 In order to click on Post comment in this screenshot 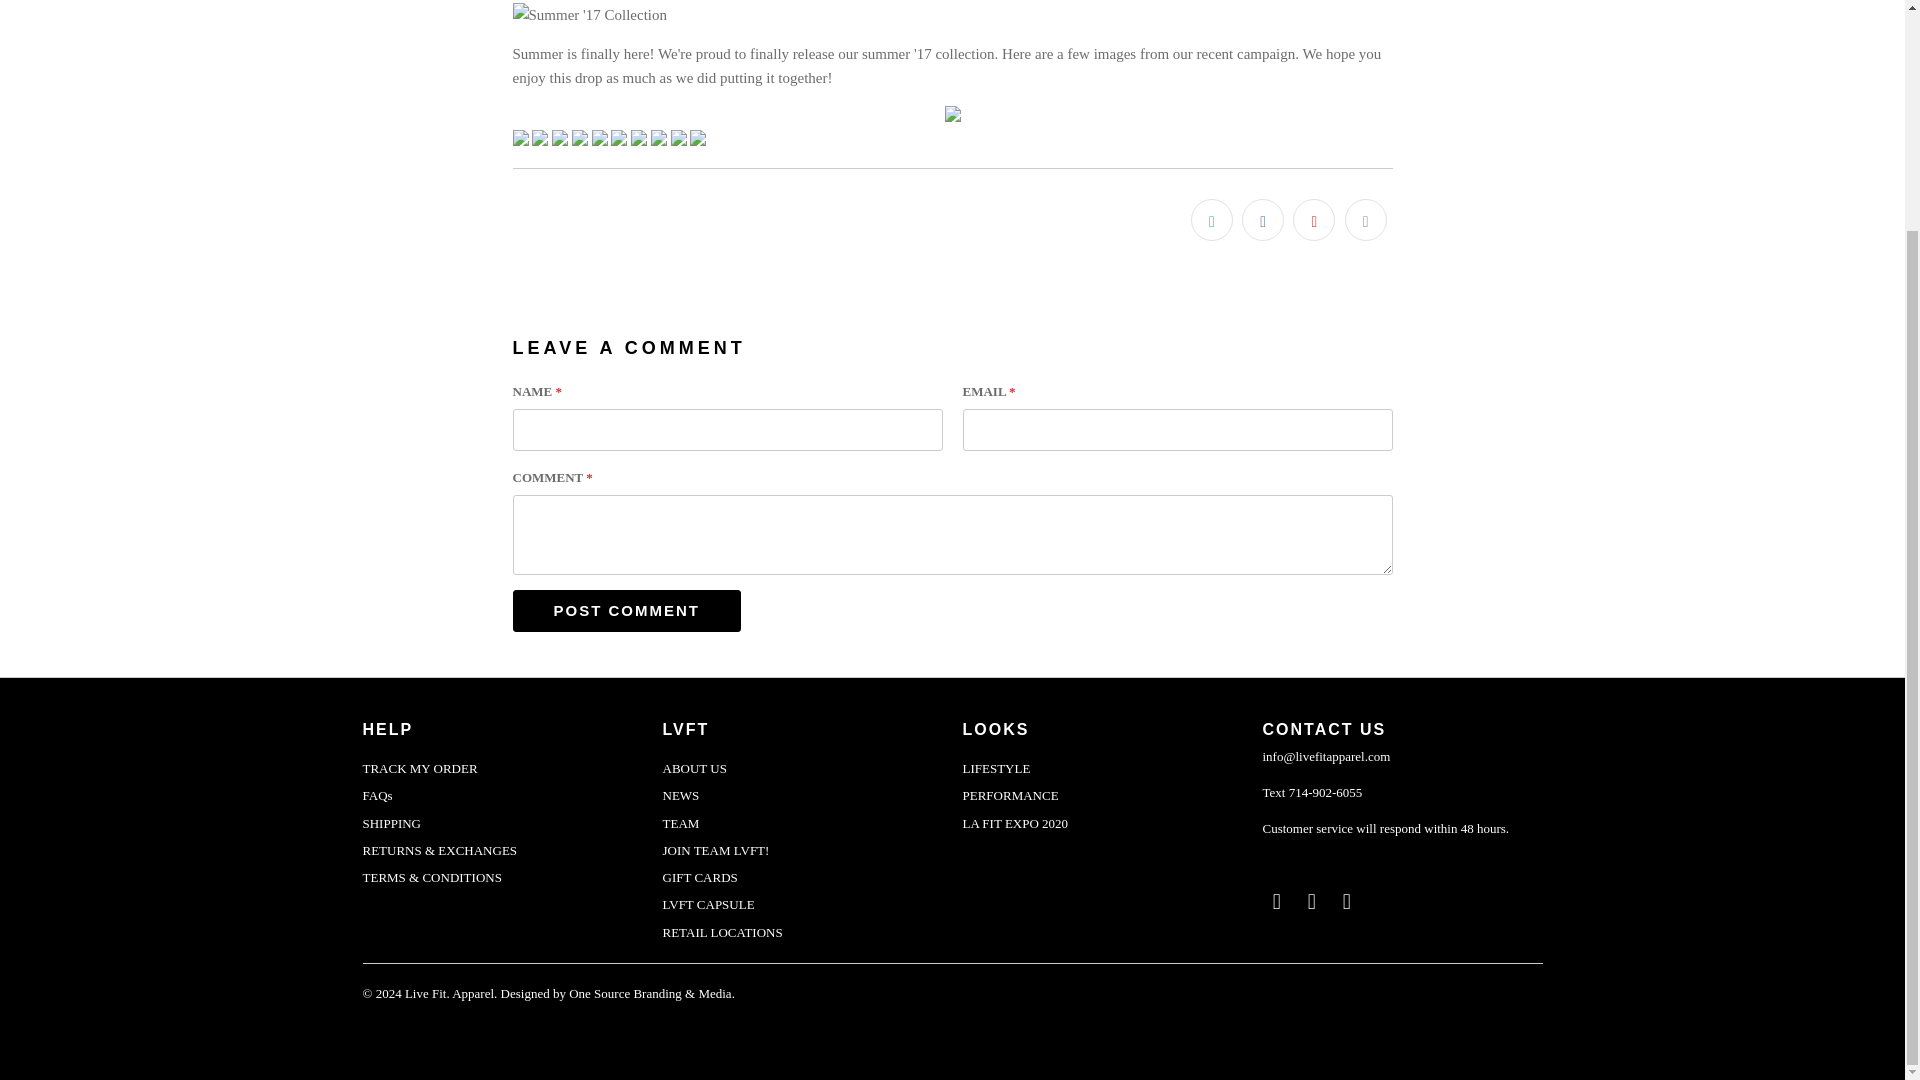, I will do `click(626, 610)`.